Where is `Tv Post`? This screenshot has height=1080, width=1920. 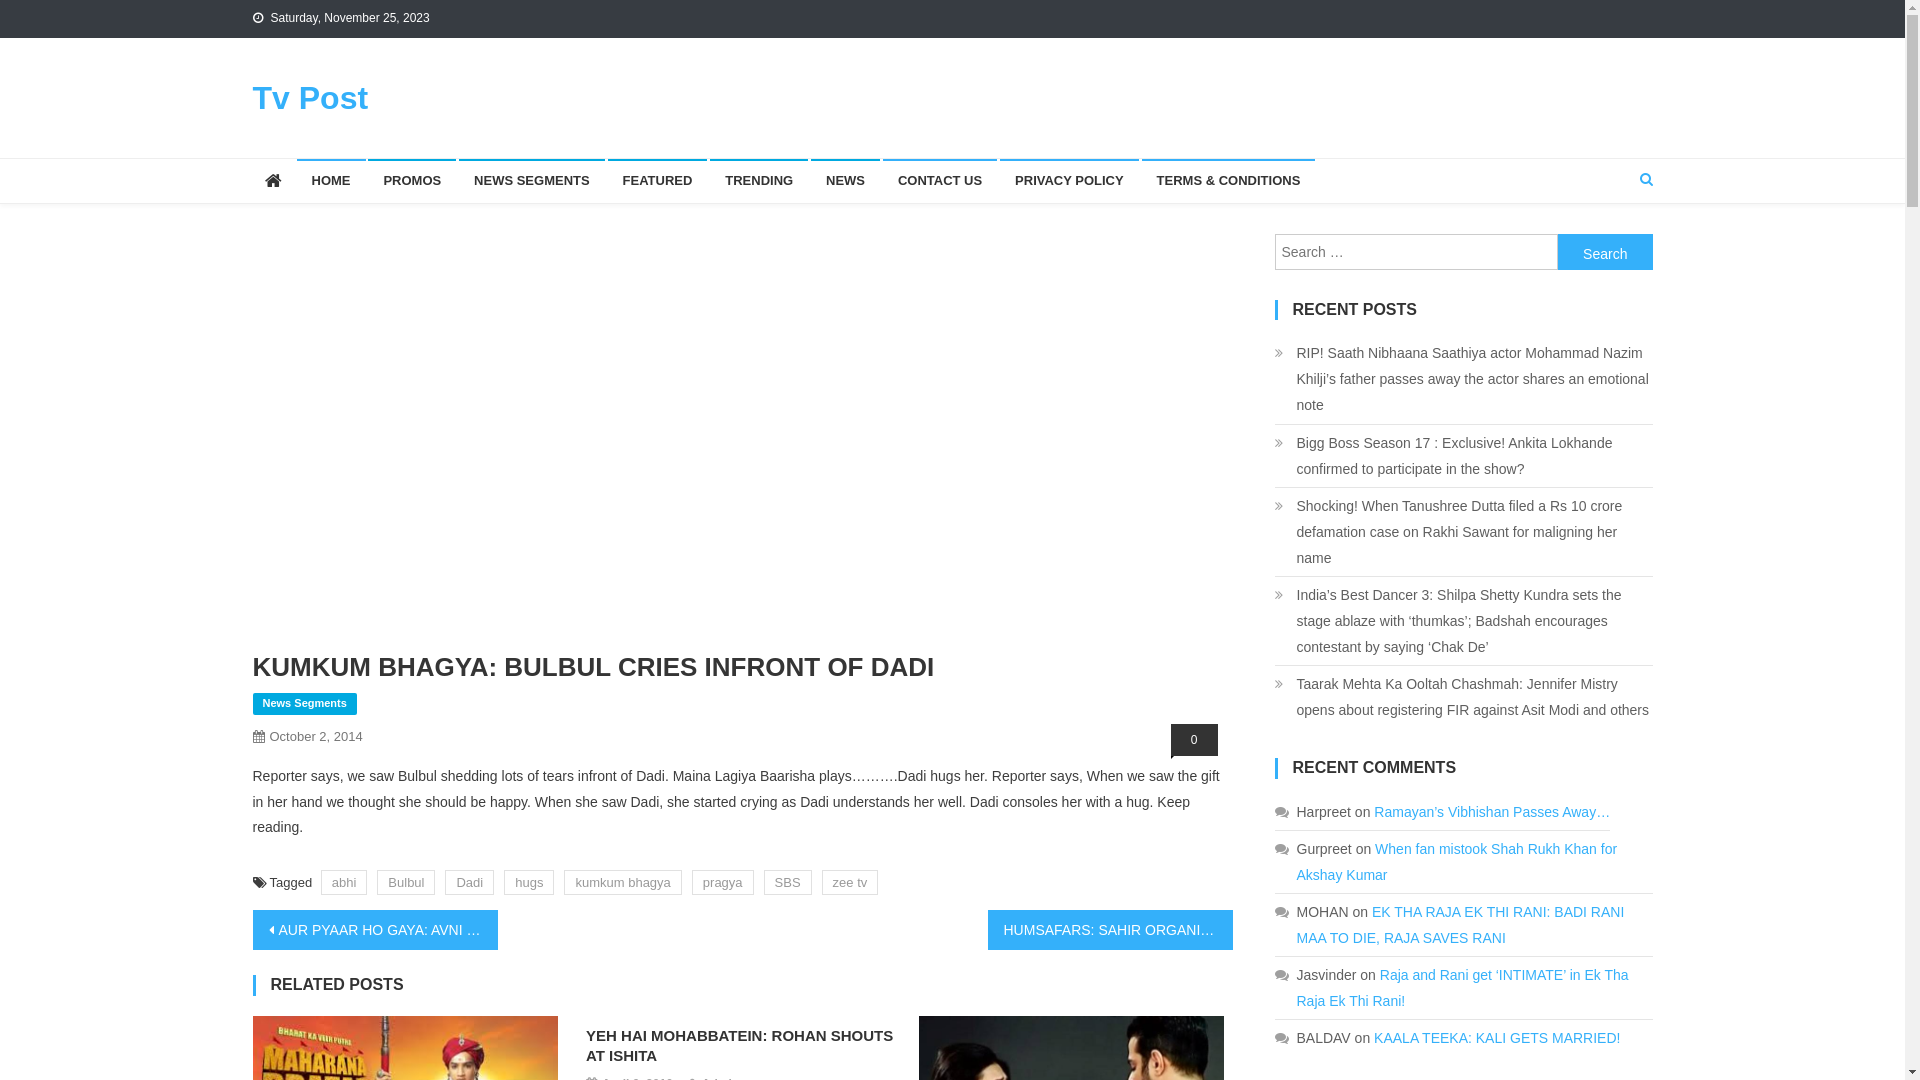
Tv Post is located at coordinates (310, 98).